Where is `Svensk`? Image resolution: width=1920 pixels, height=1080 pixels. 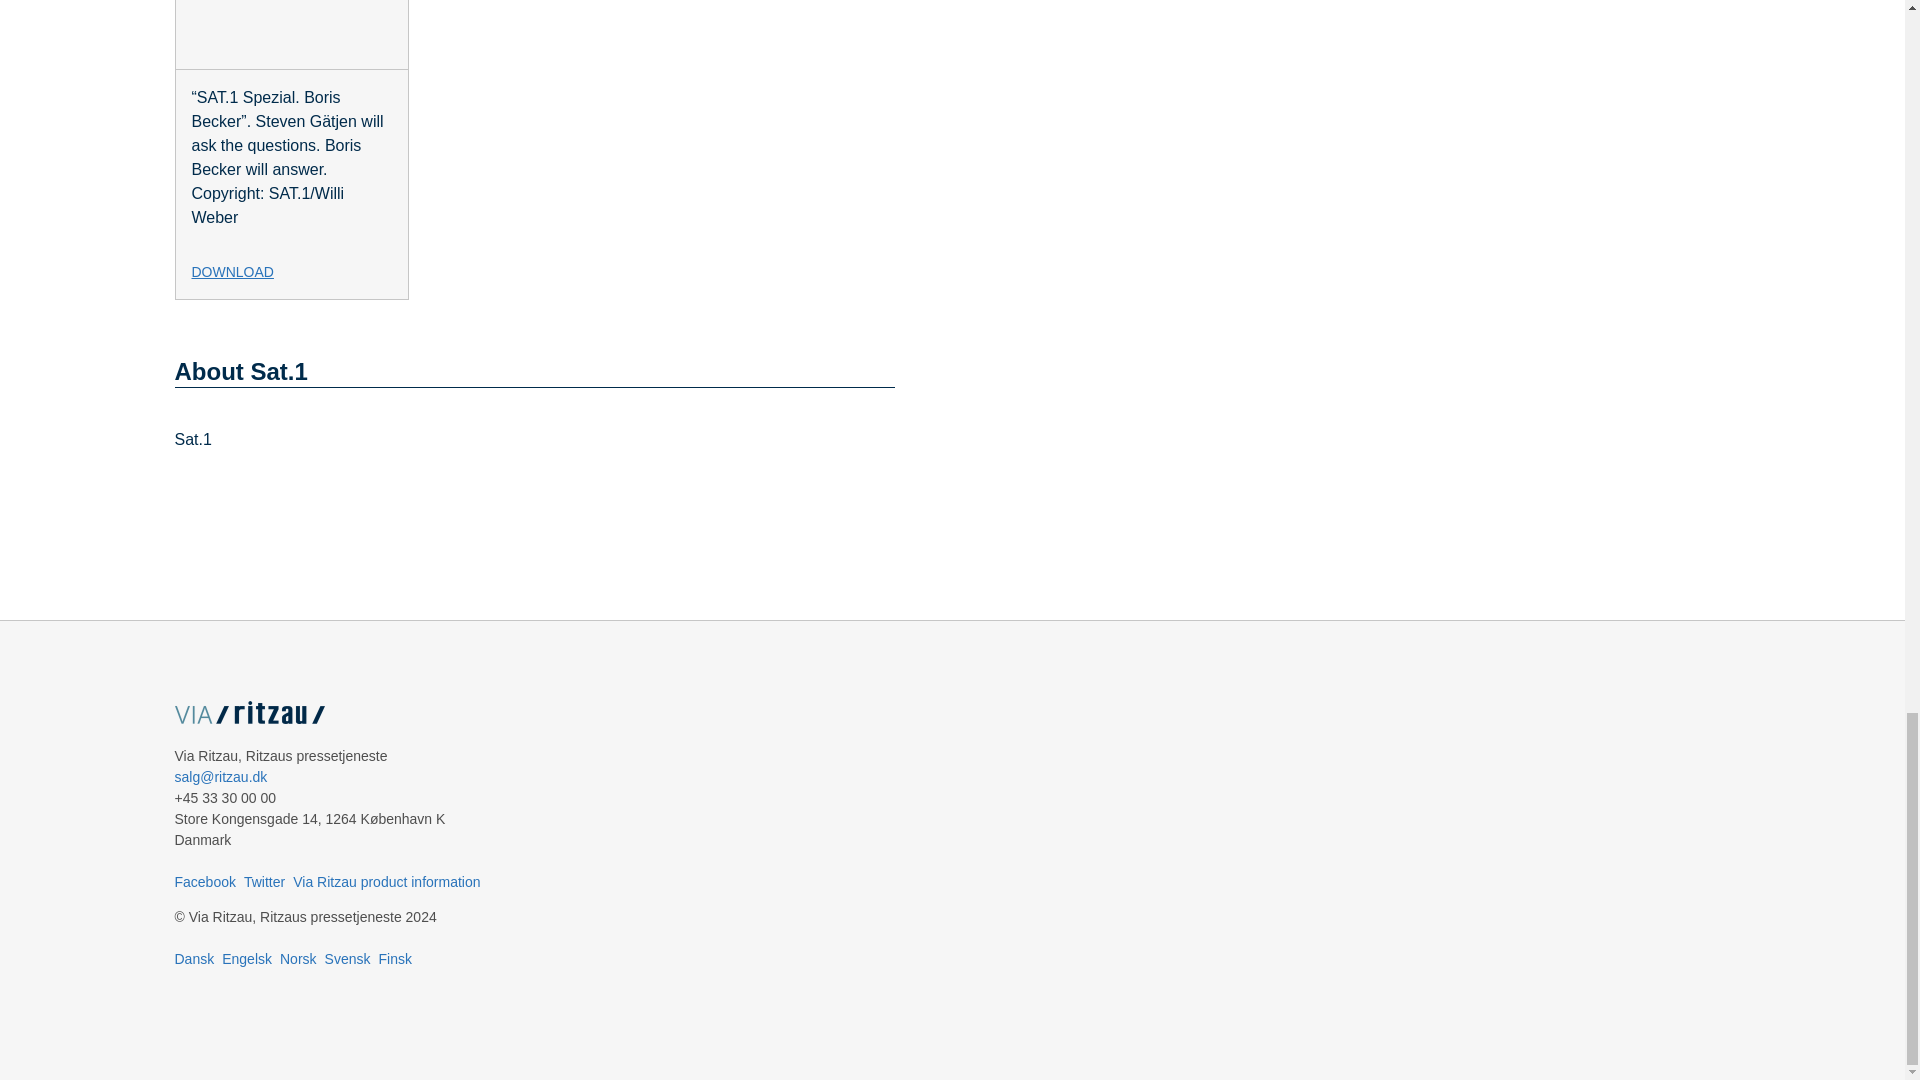 Svensk is located at coordinates (347, 958).